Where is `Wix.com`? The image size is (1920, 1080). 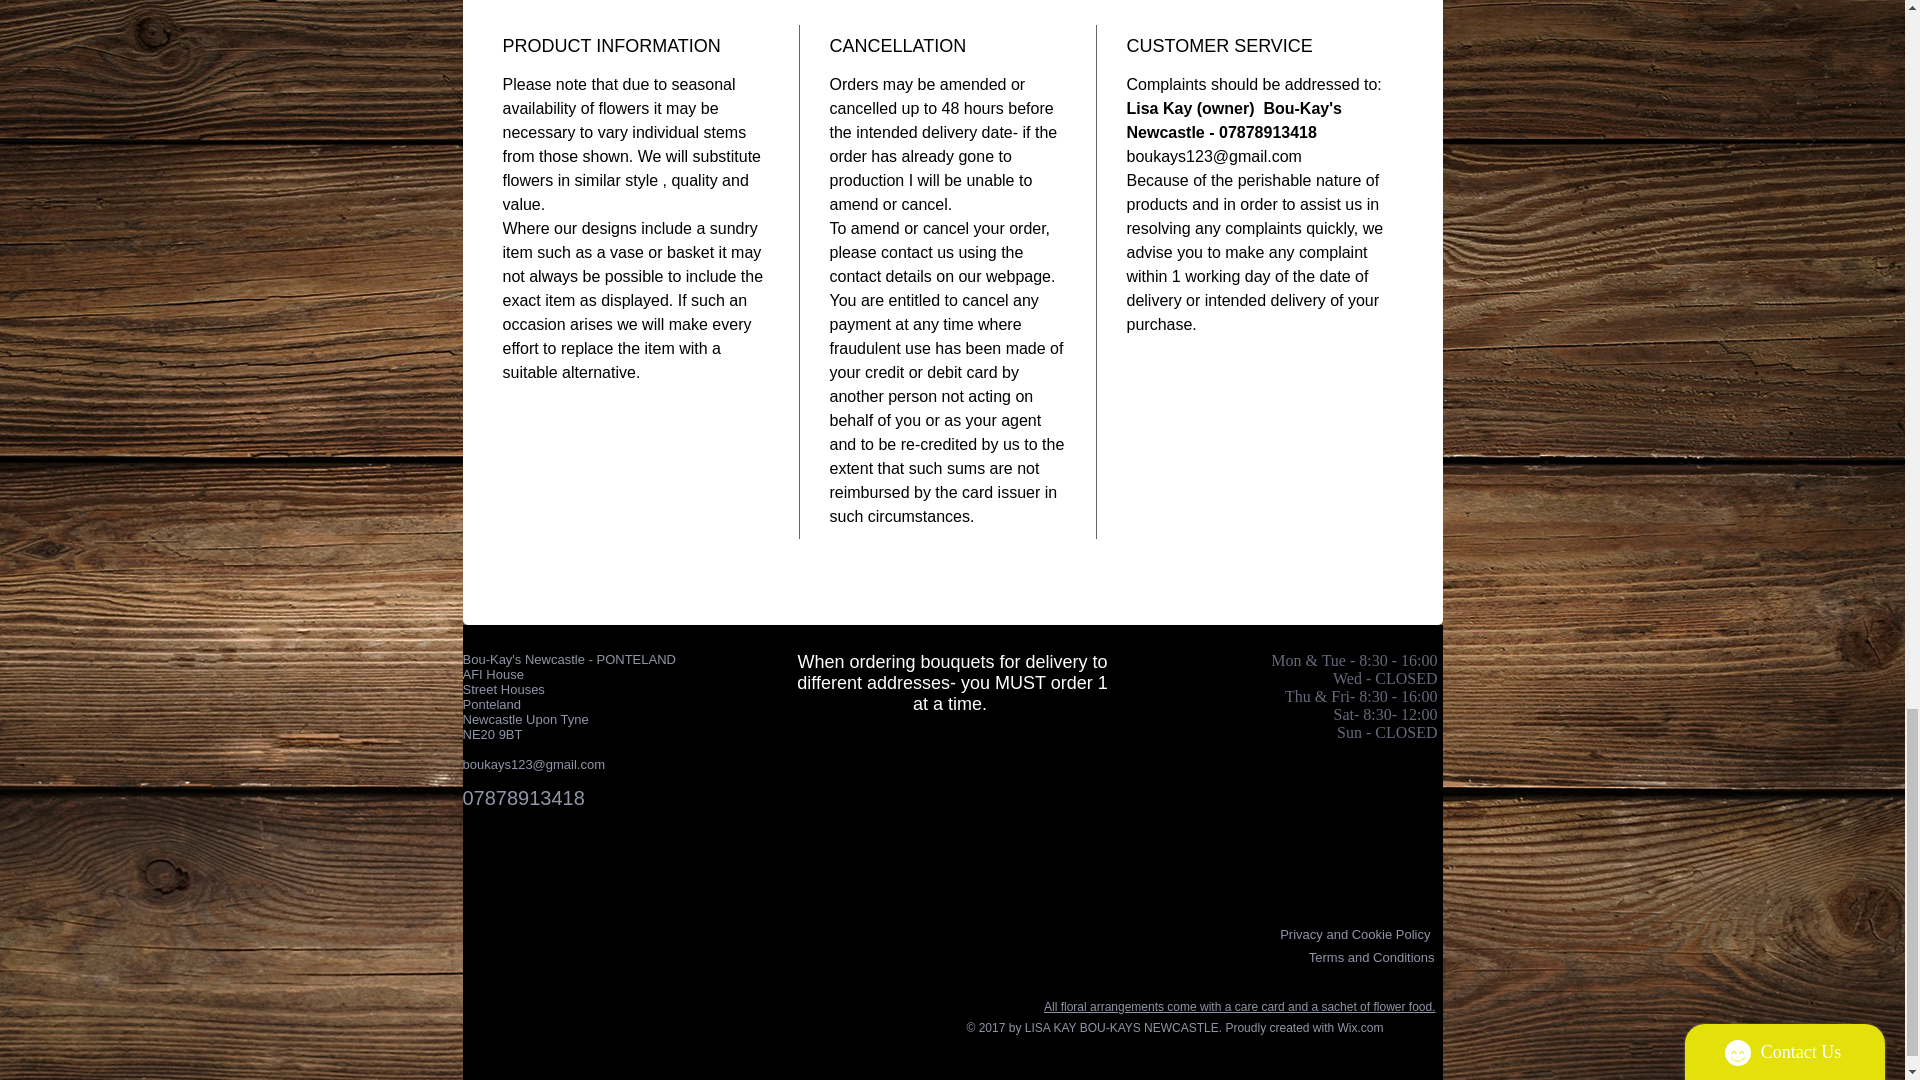 Wix.com is located at coordinates (1361, 1027).